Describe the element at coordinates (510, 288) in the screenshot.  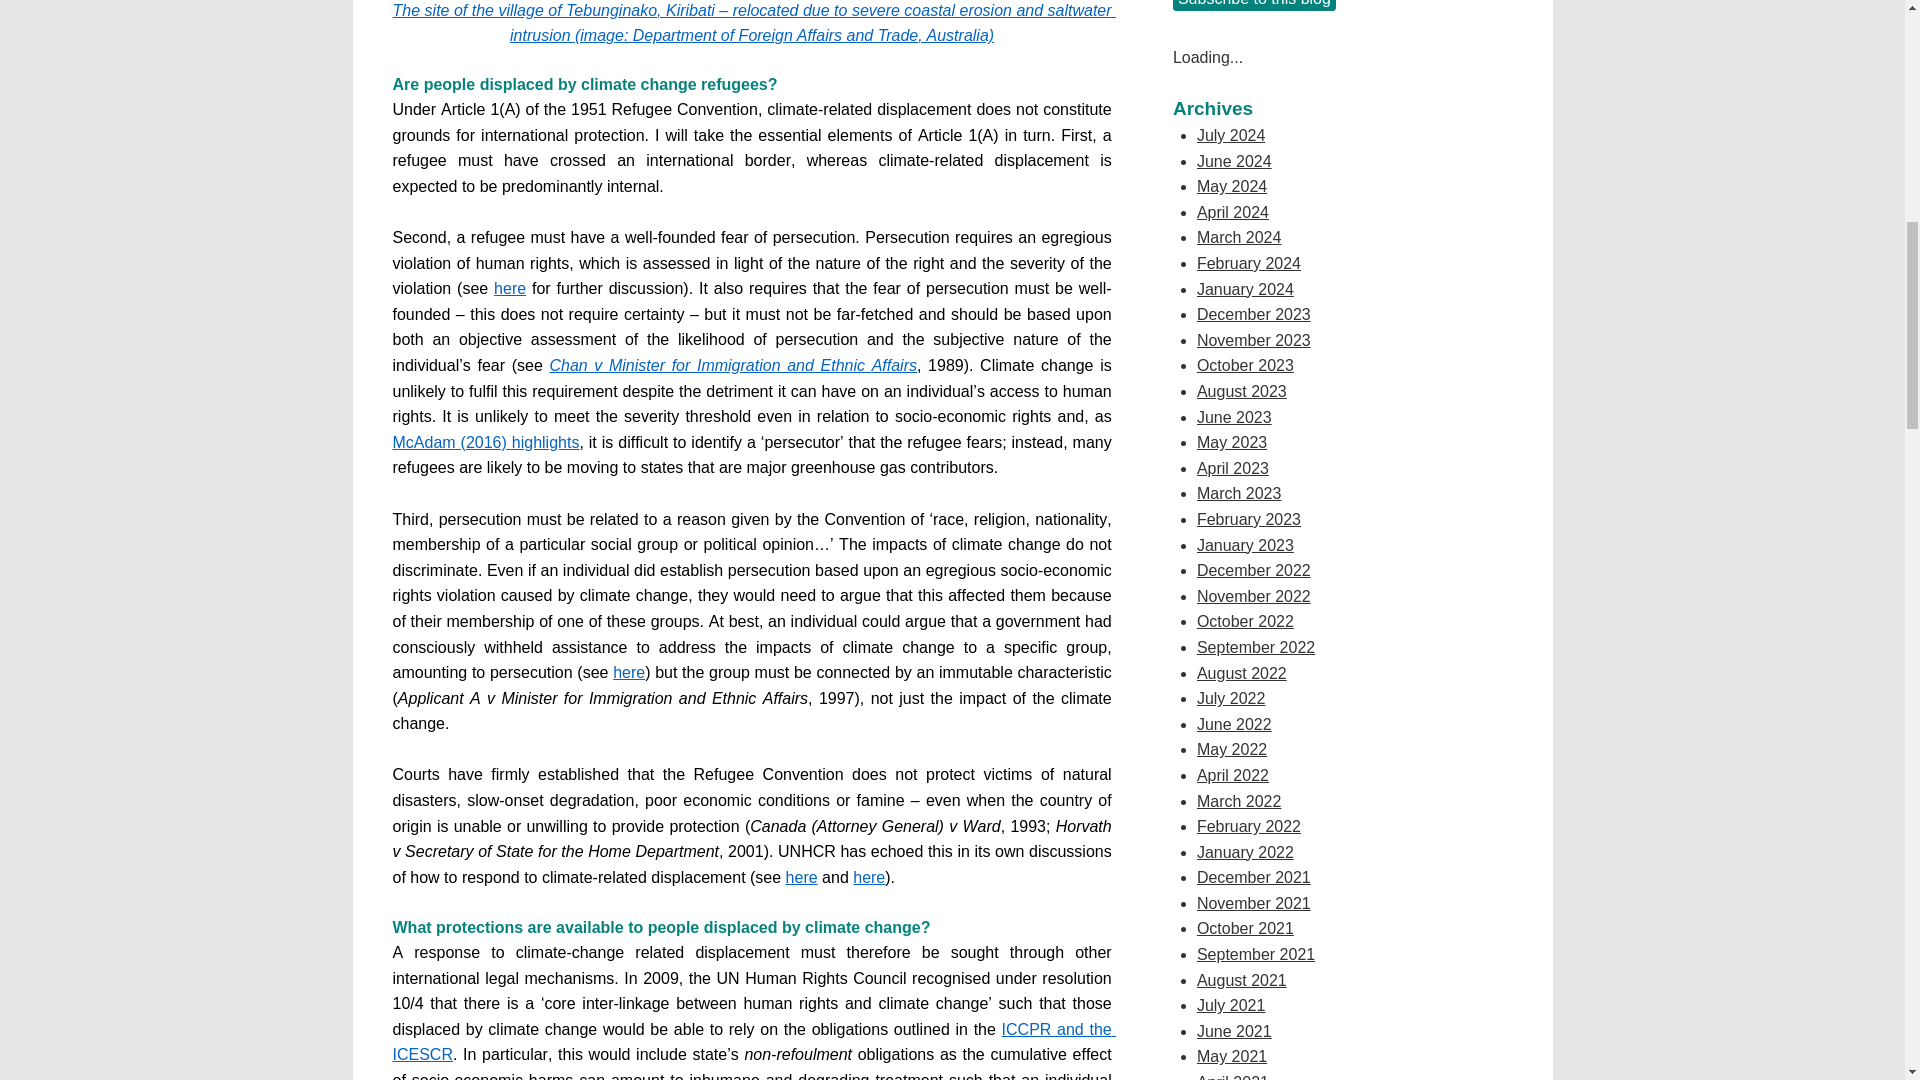
I see `here` at that location.